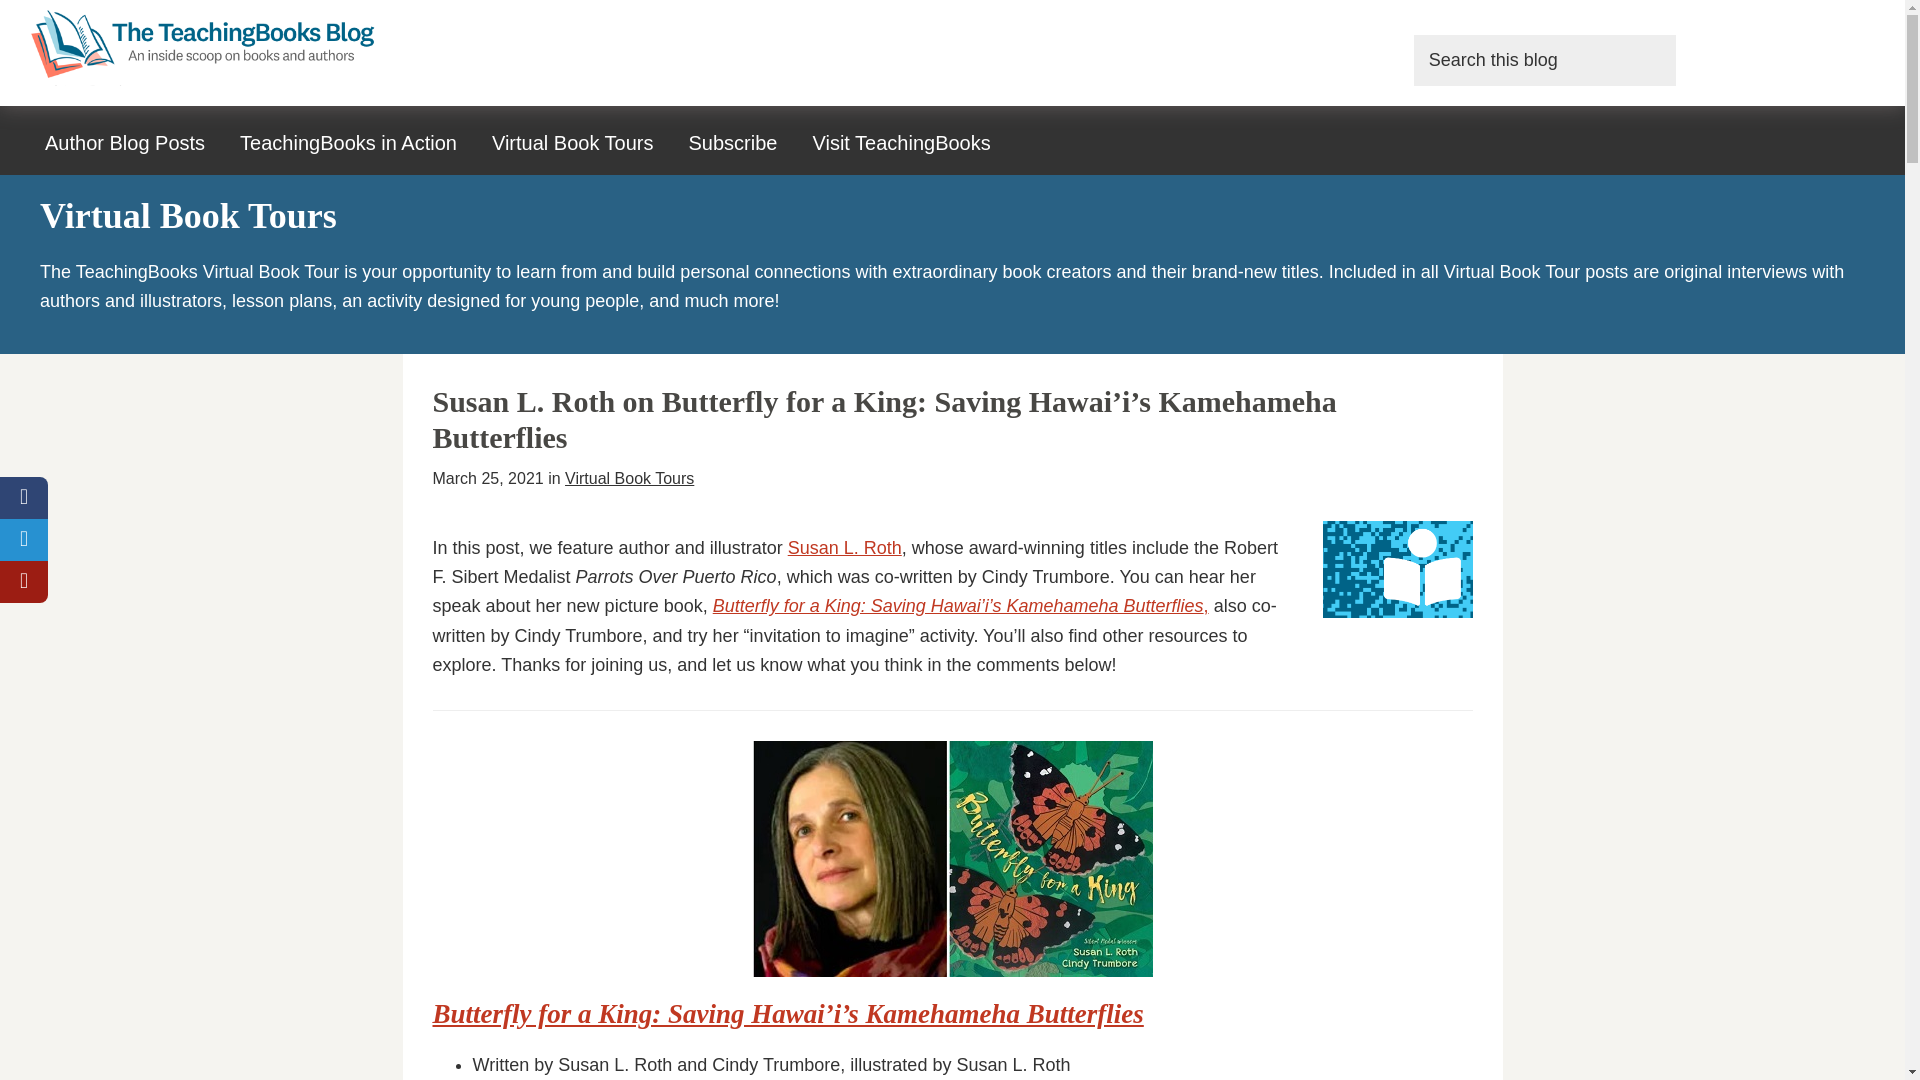  I want to click on Subscribe, so click(732, 142).